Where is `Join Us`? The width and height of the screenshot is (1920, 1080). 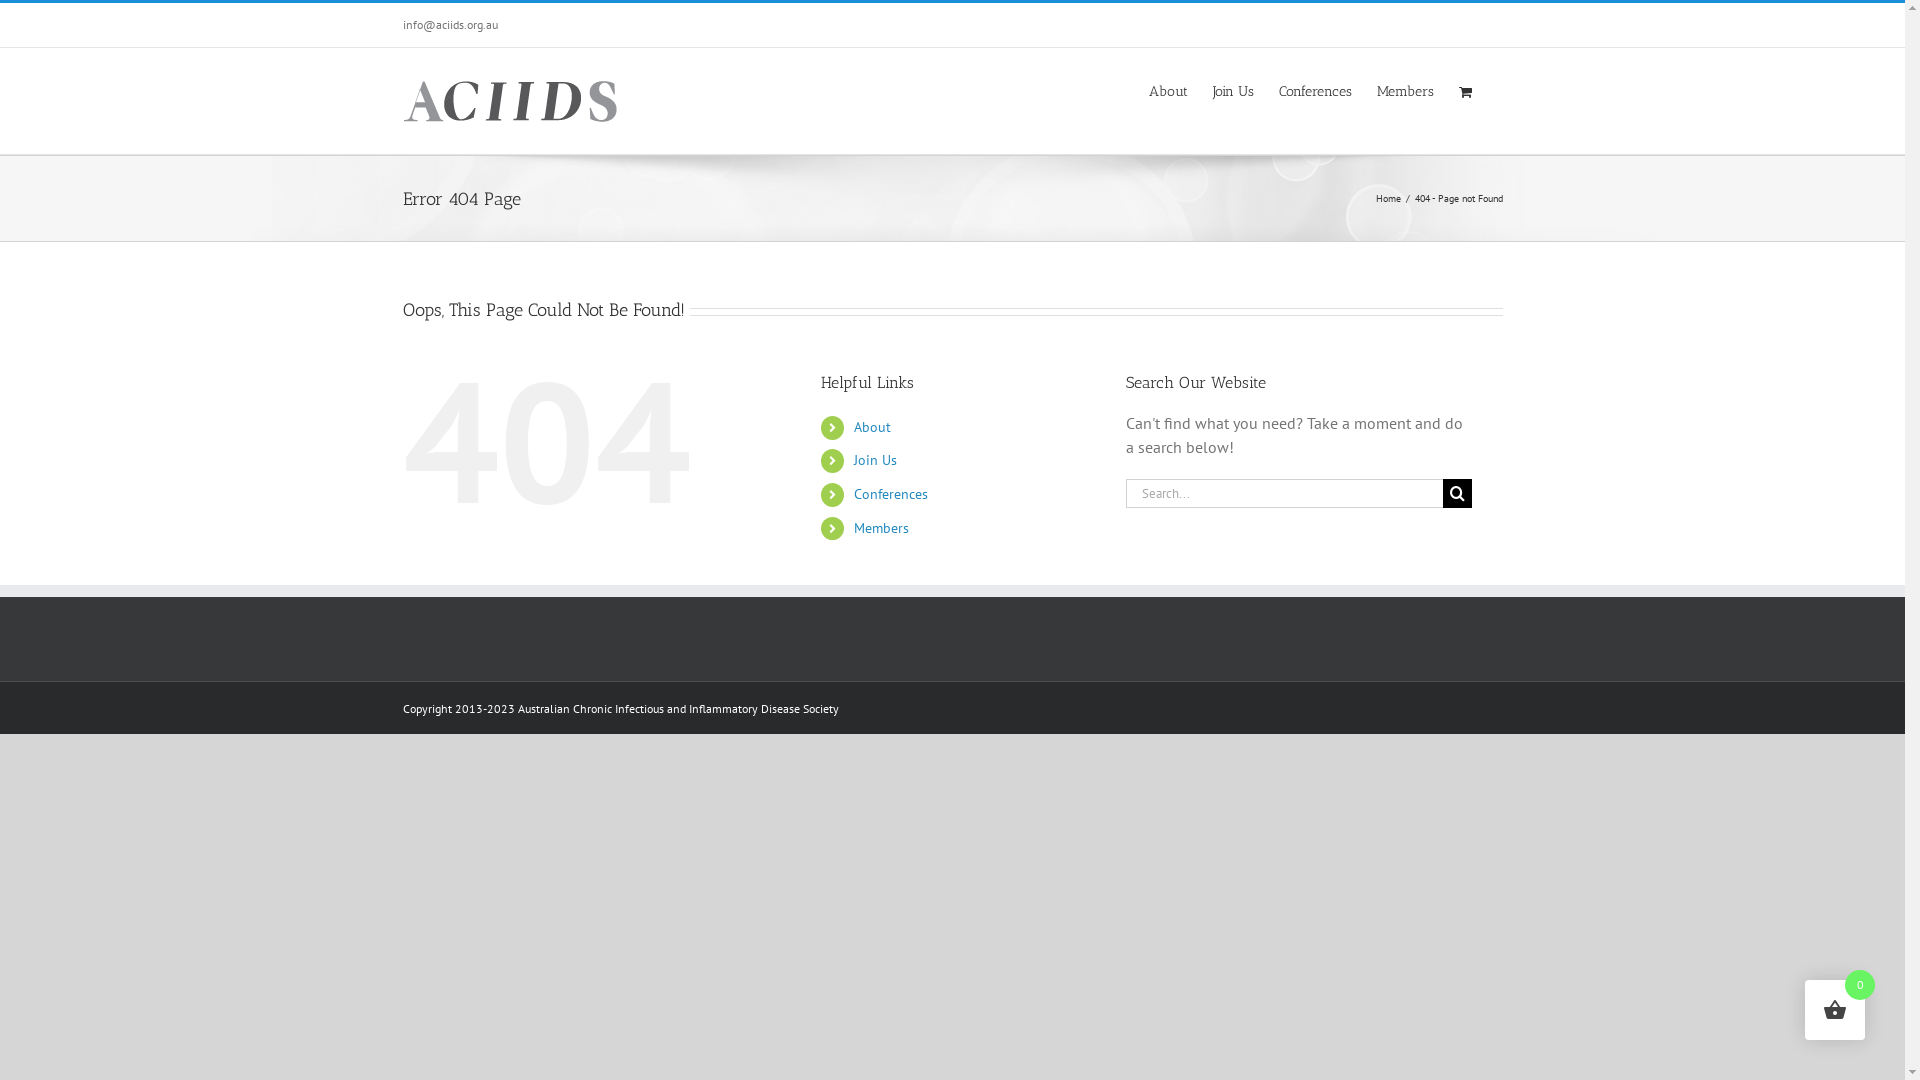 Join Us is located at coordinates (1232, 90).